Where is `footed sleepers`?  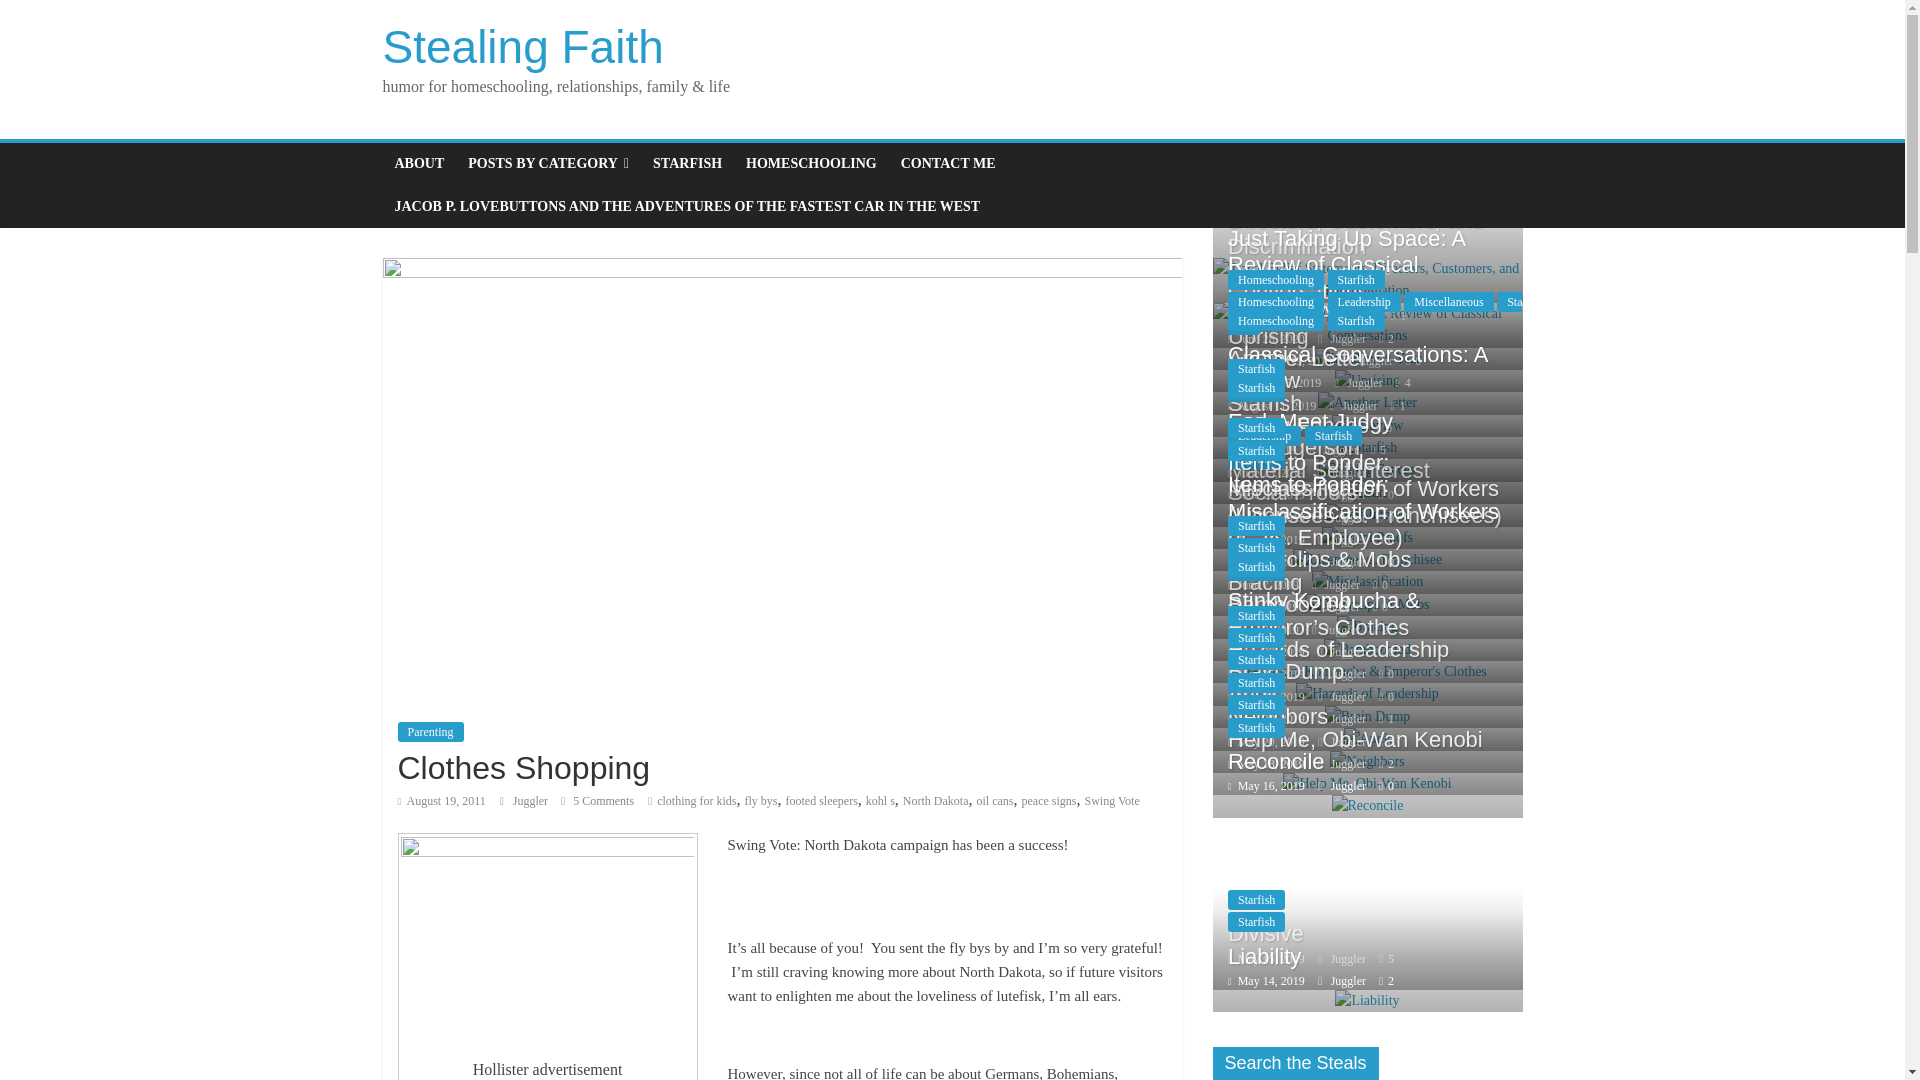 footed sleepers is located at coordinates (822, 800).